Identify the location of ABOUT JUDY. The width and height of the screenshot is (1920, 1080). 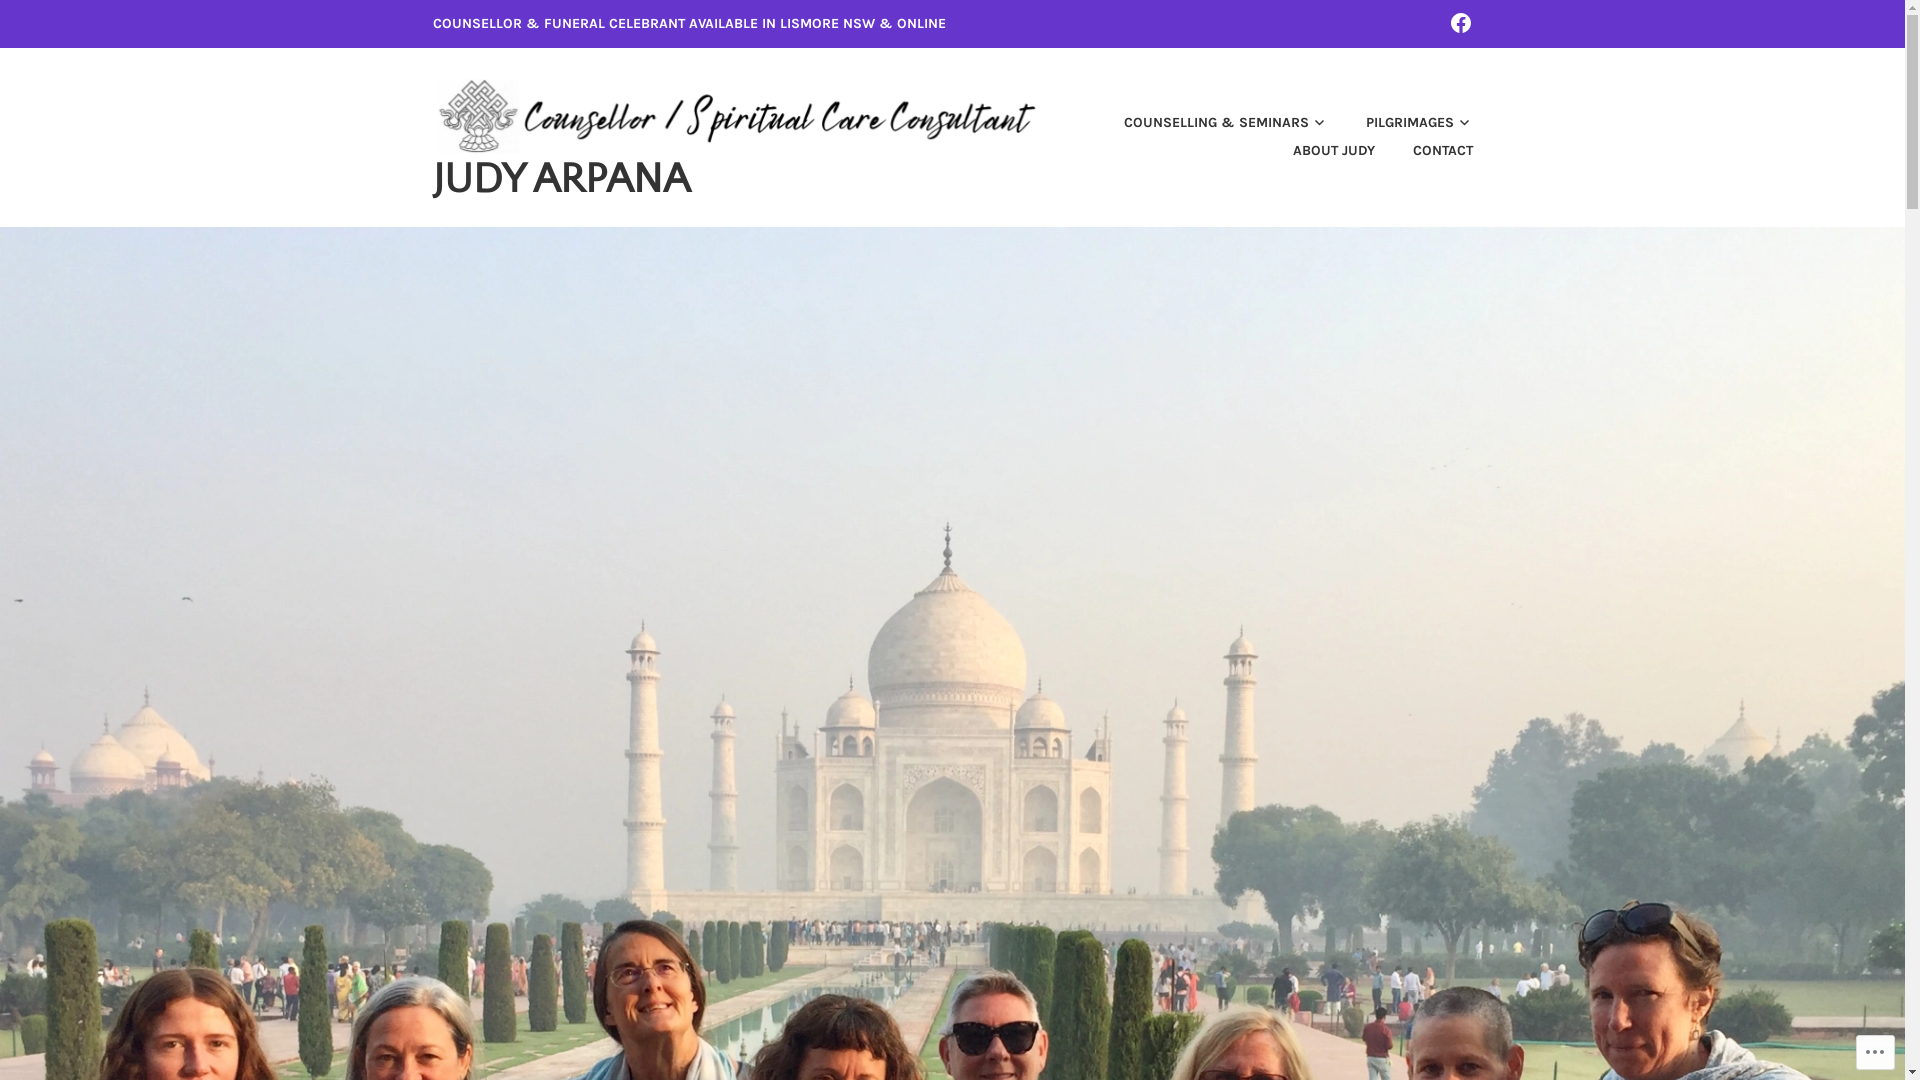
(1317, 152).